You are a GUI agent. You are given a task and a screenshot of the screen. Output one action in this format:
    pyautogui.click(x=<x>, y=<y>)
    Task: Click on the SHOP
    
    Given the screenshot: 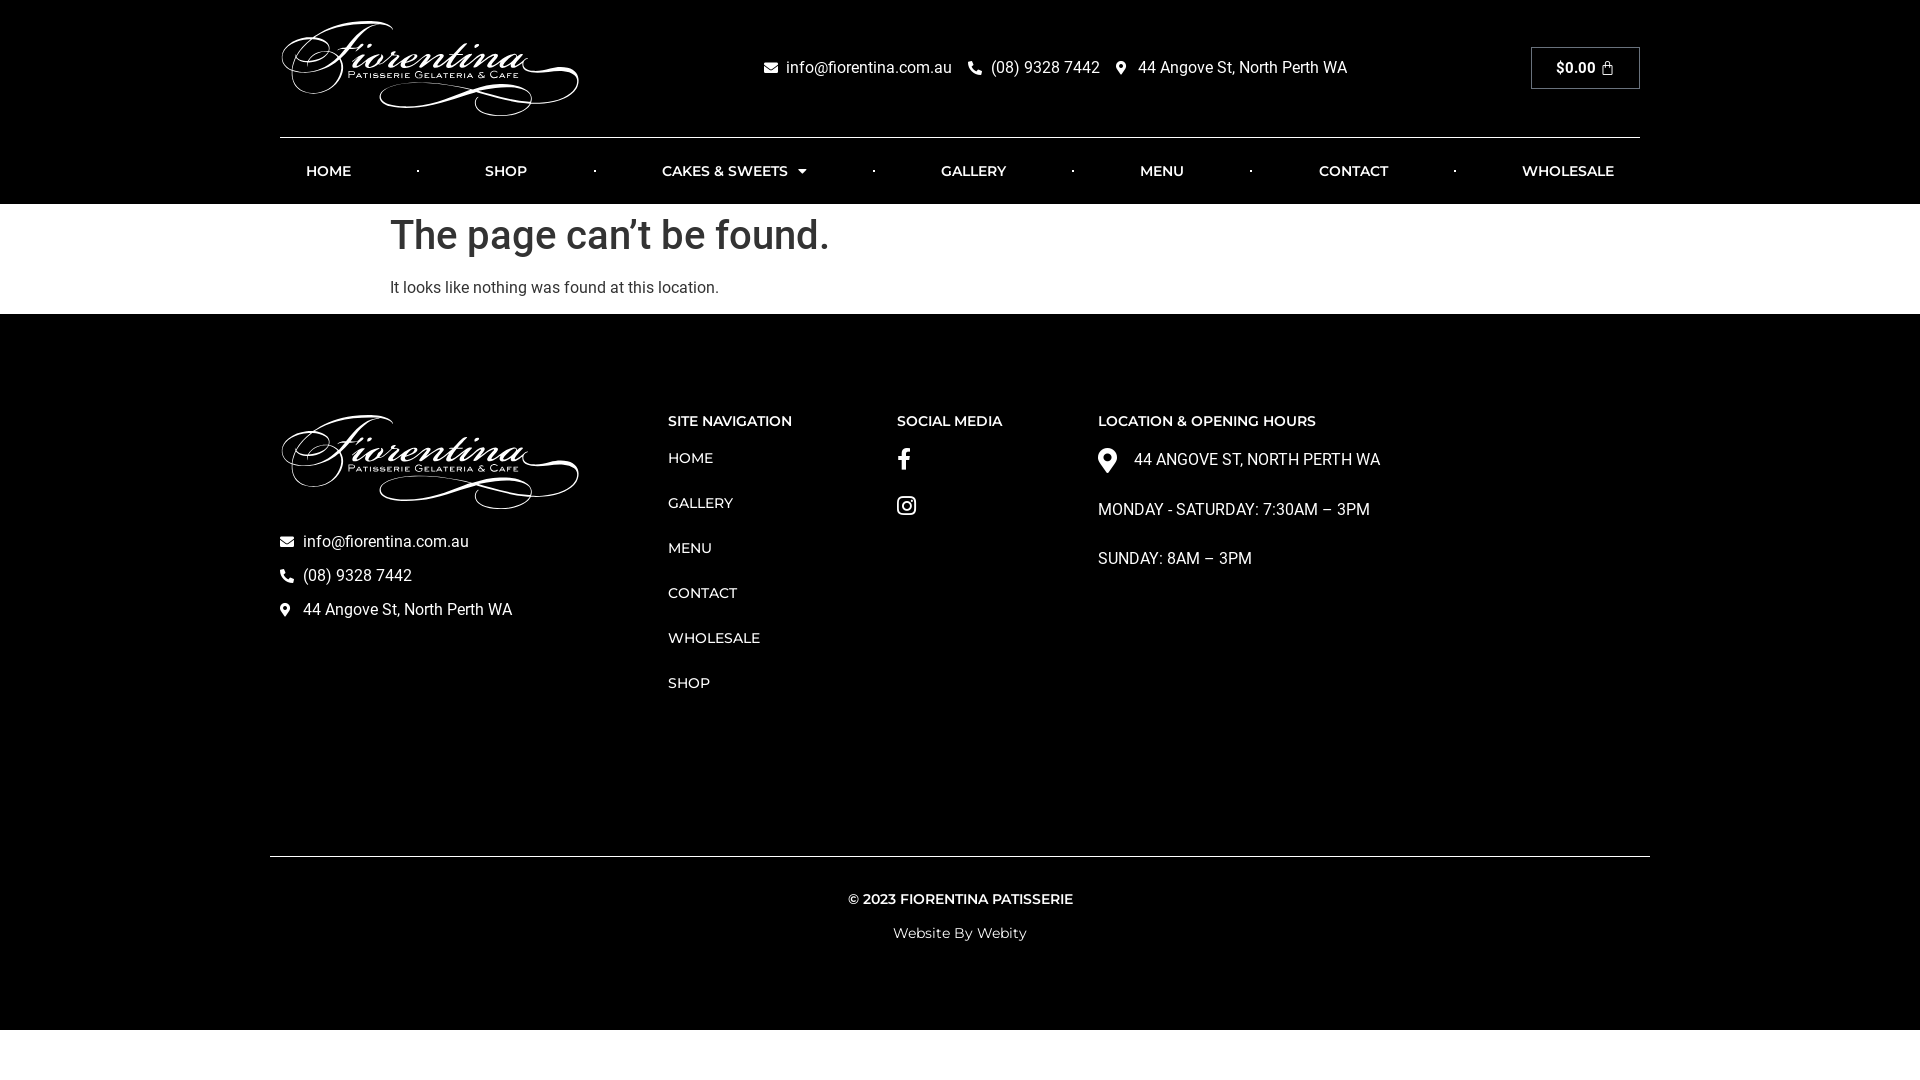 What is the action you would take?
    pyautogui.click(x=762, y=683)
    